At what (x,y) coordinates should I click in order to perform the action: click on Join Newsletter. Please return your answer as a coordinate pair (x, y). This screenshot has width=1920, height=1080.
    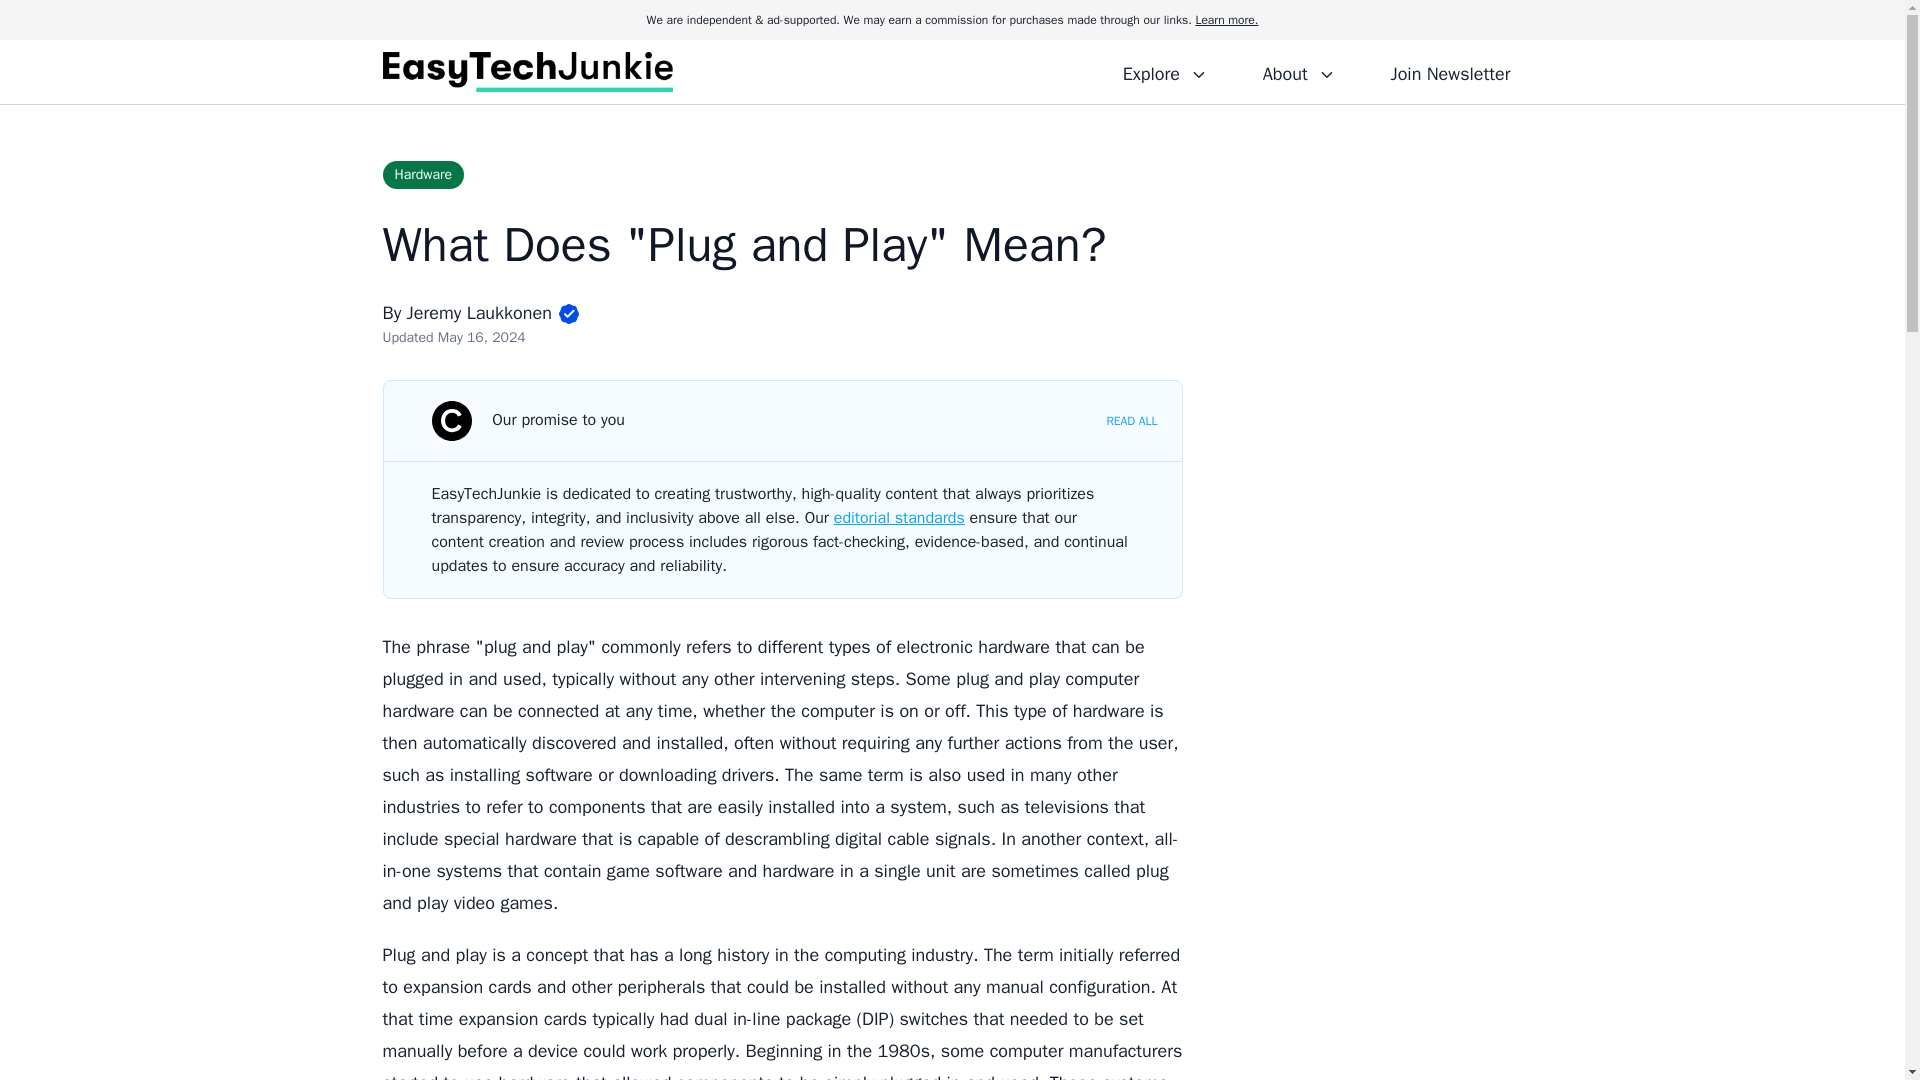
    Looking at the image, I should click on (1450, 71).